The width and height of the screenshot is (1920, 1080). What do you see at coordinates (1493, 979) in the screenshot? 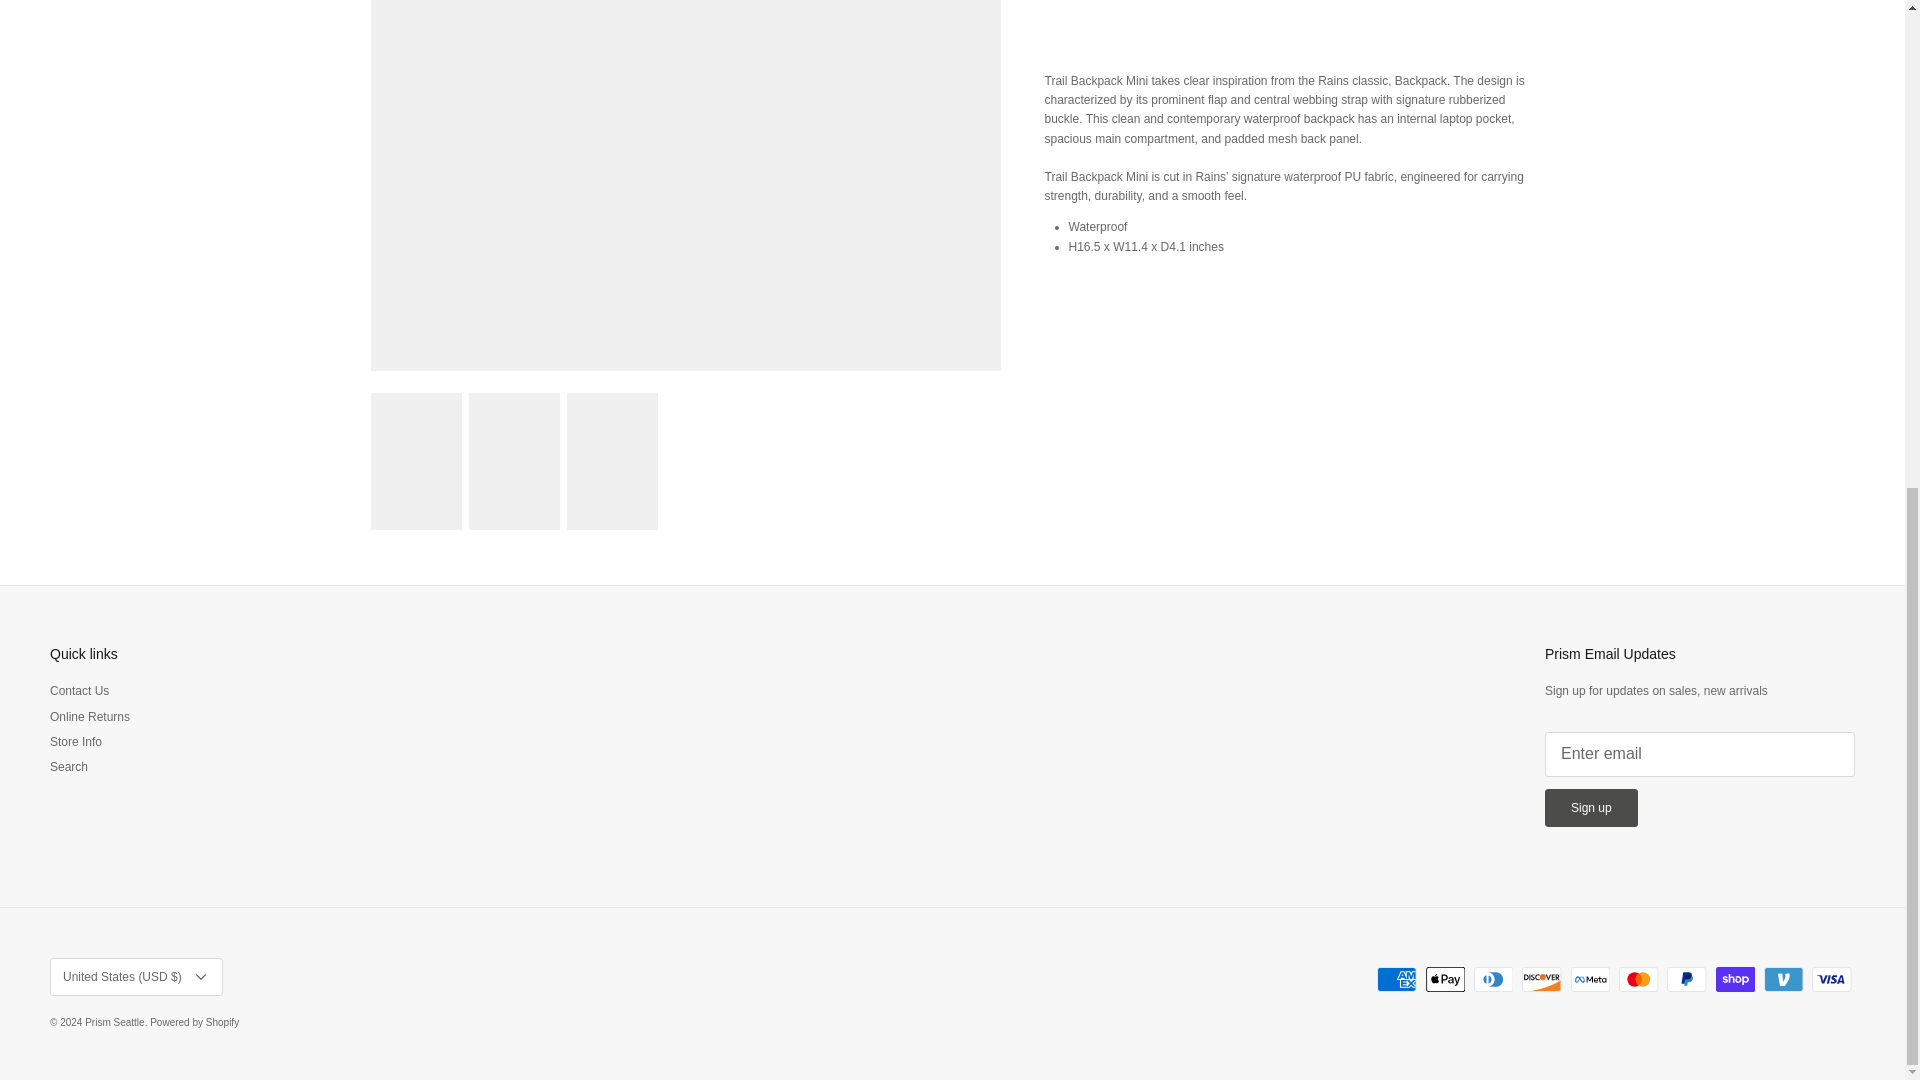
I see `Diners Club` at bounding box center [1493, 979].